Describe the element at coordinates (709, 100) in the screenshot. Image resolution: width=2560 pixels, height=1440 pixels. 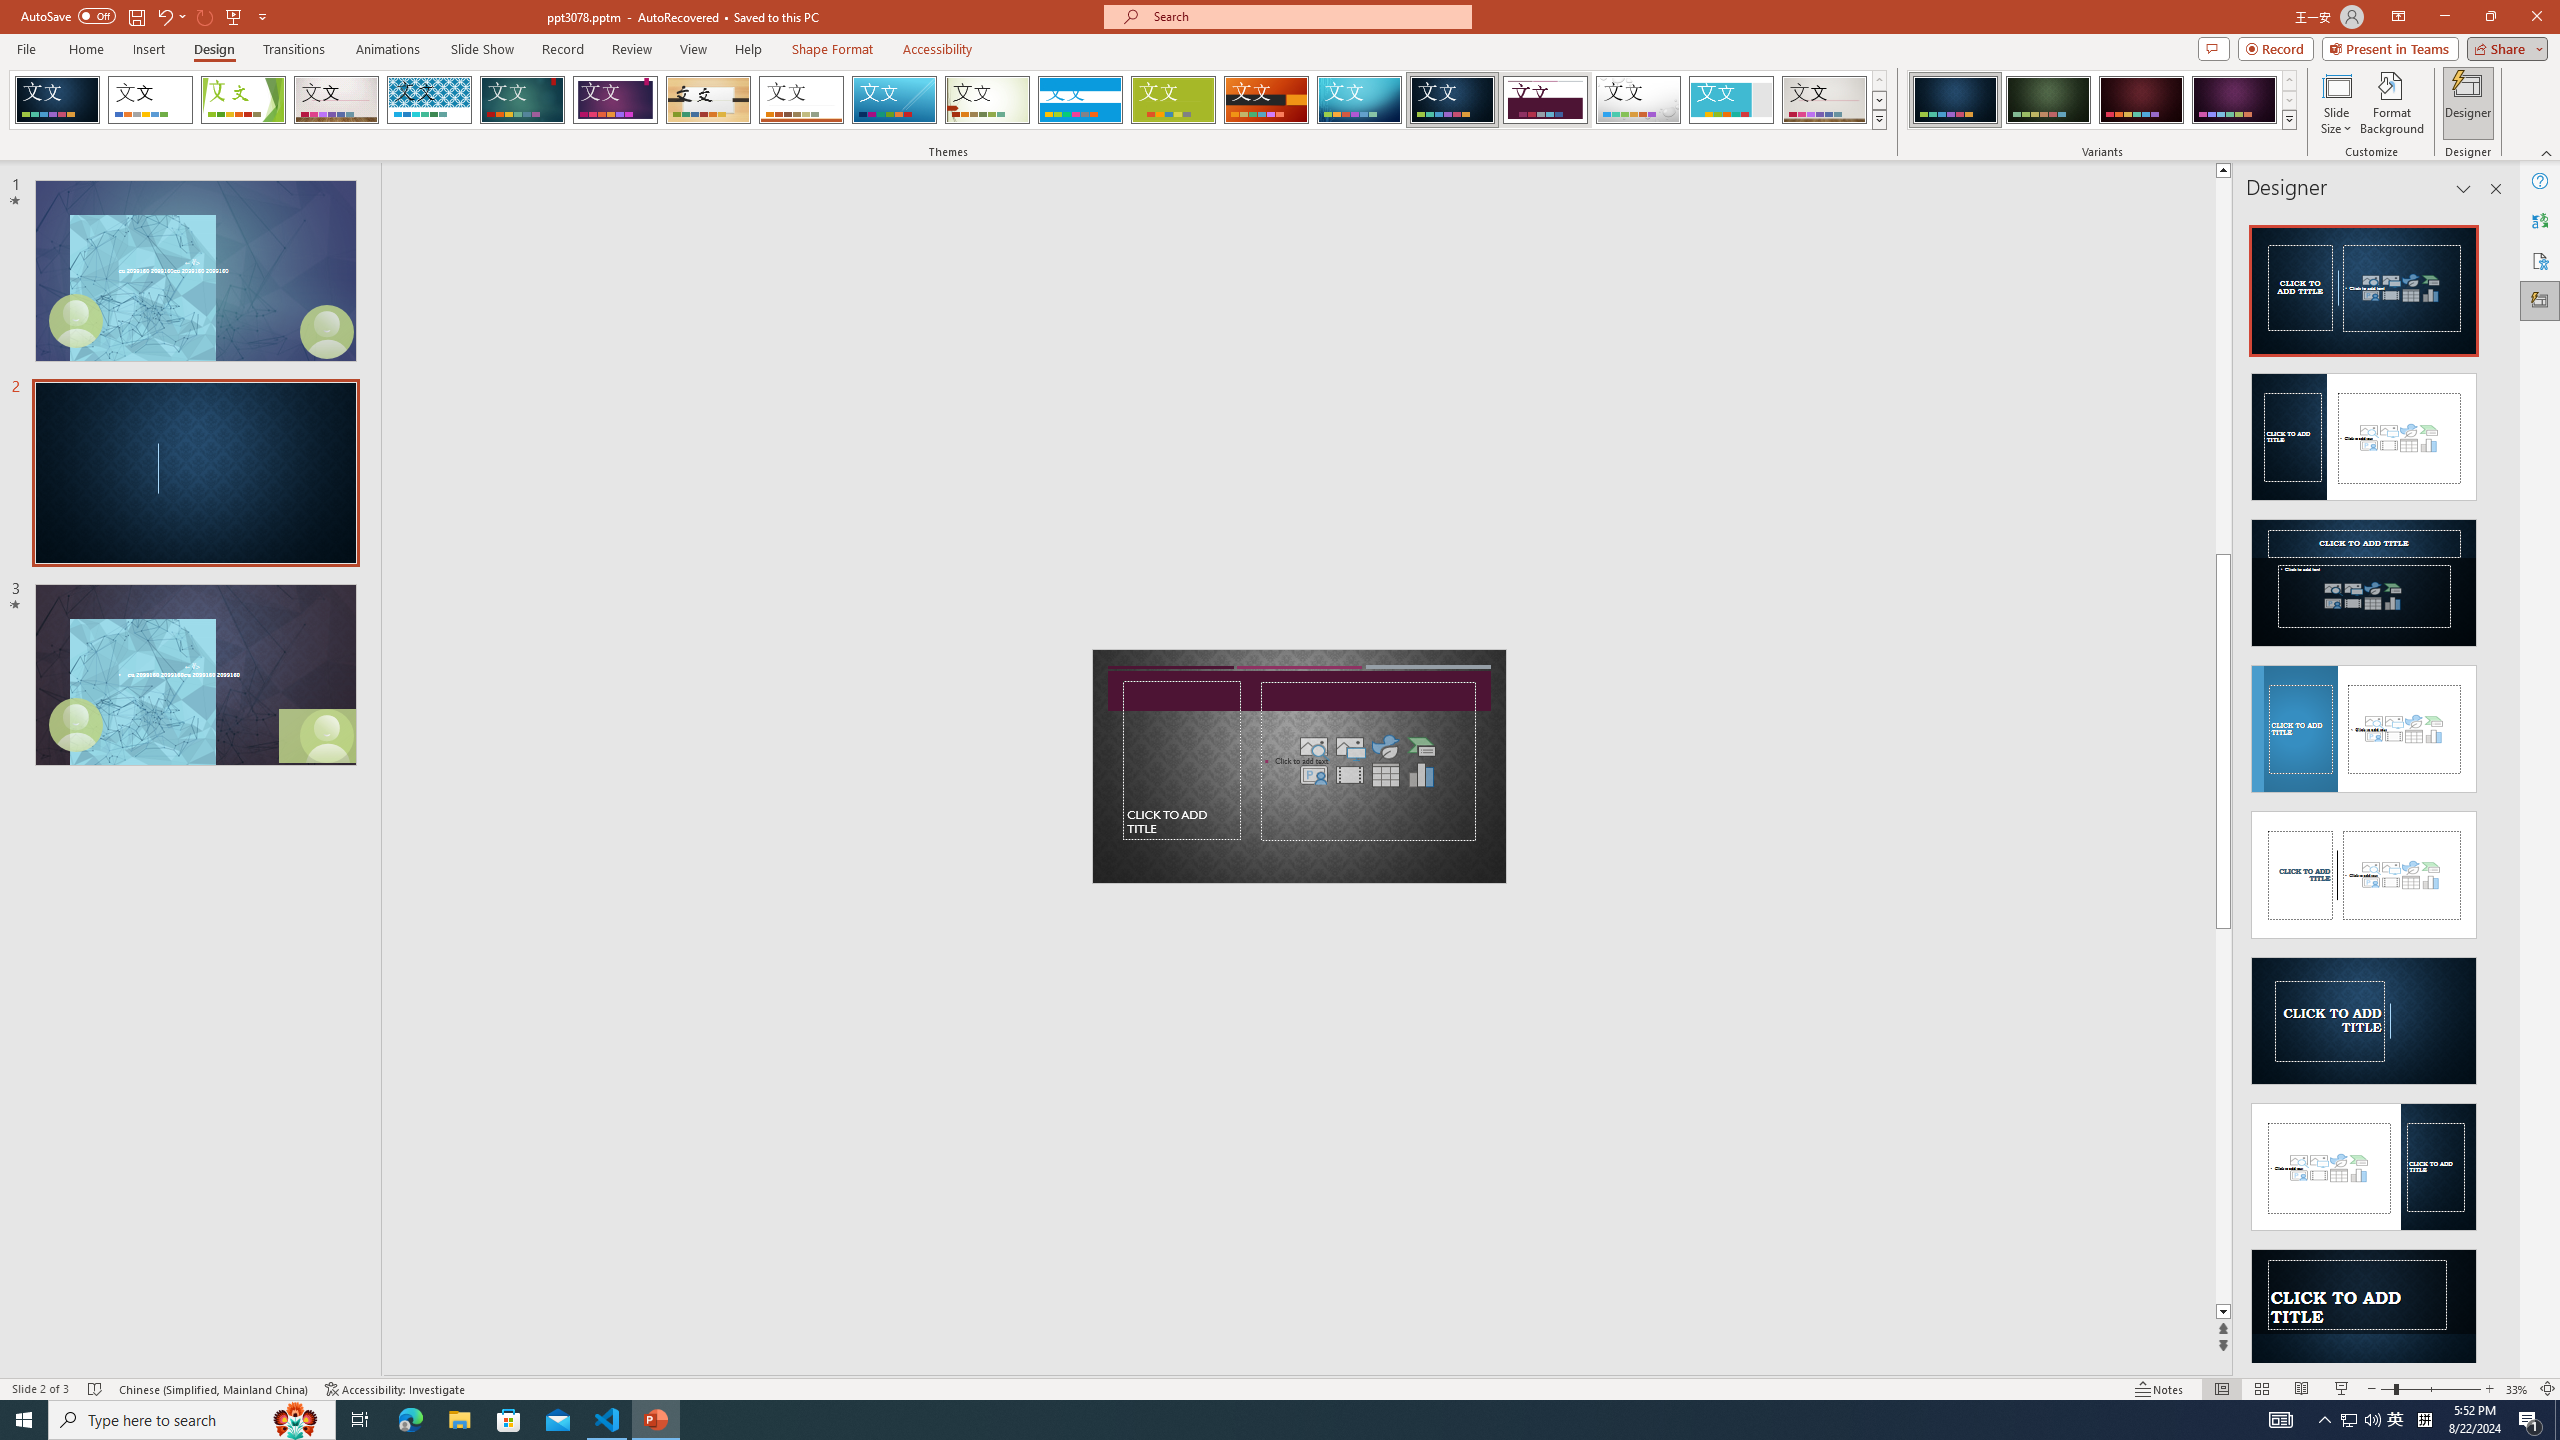
I see `Organic` at that location.